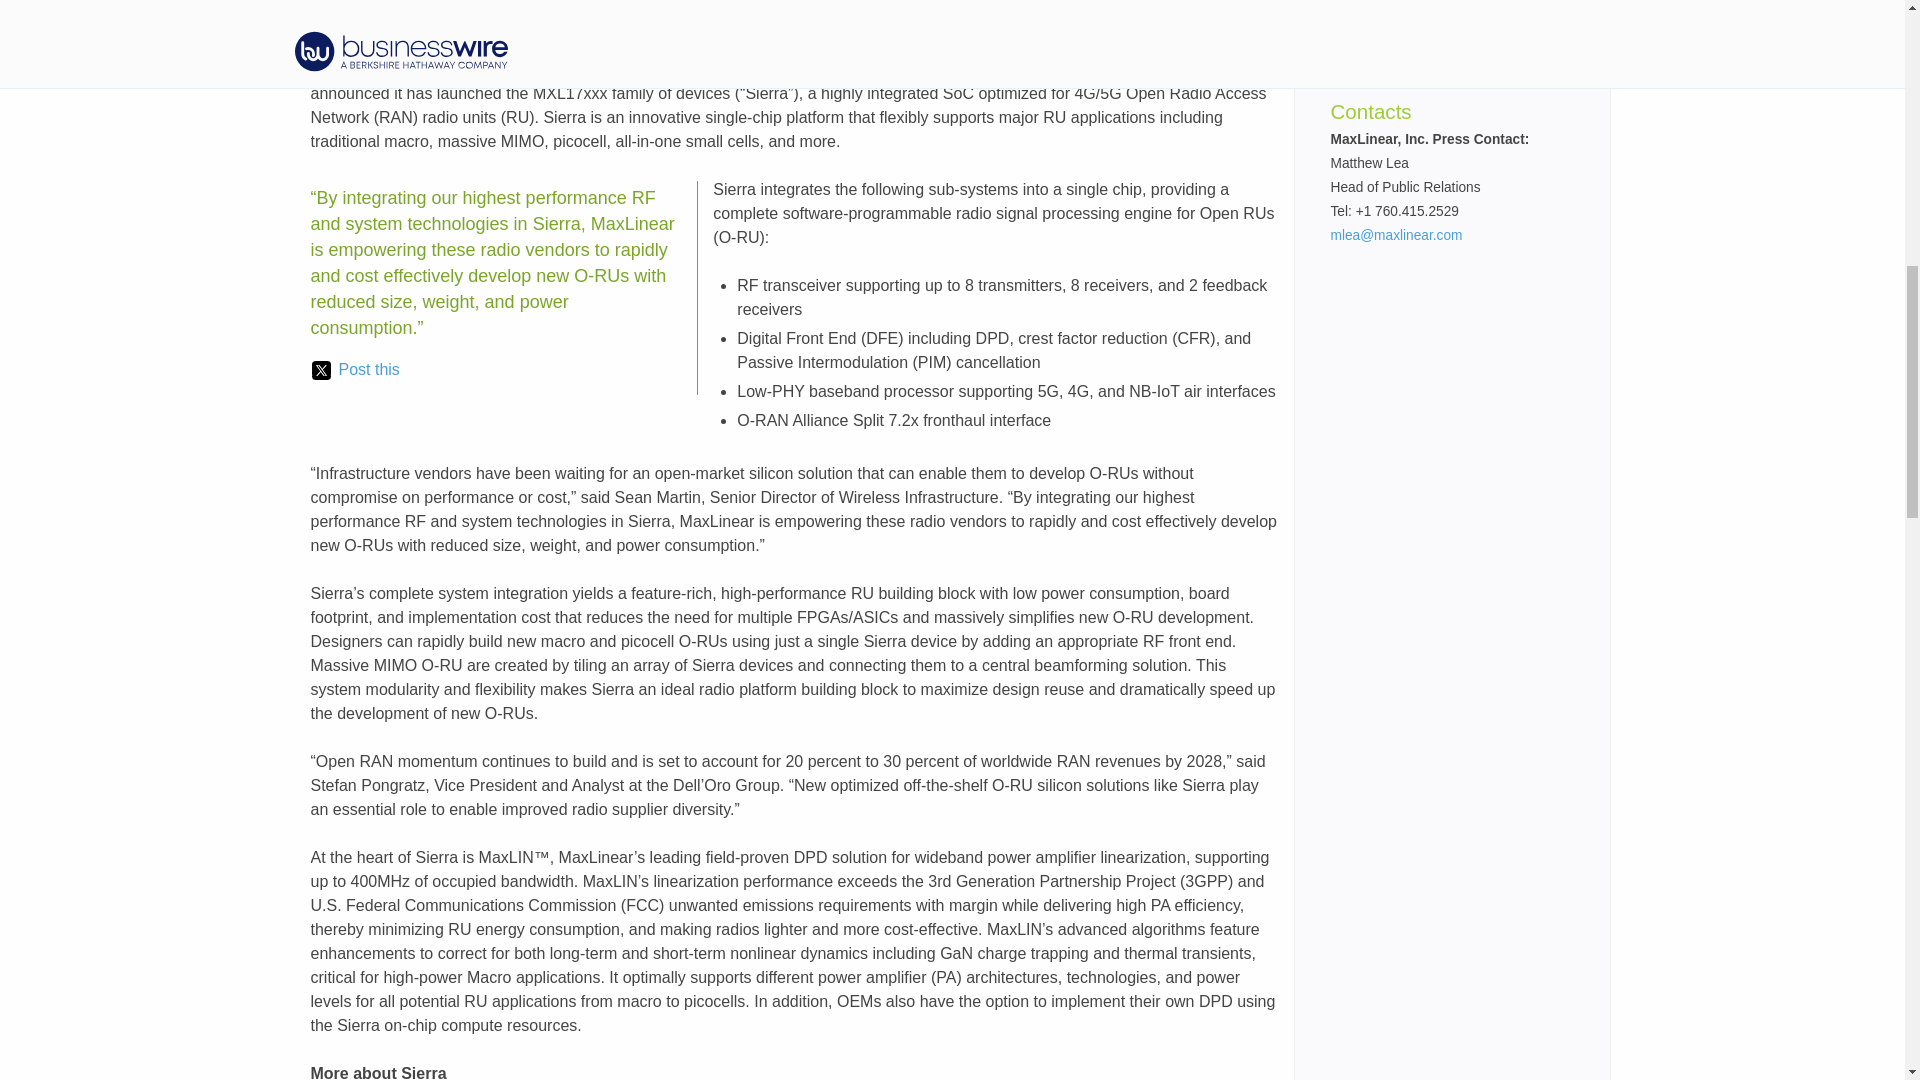 The height and width of the screenshot is (1080, 1920). What do you see at coordinates (355, 370) in the screenshot?
I see `Post this` at bounding box center [355, 370].